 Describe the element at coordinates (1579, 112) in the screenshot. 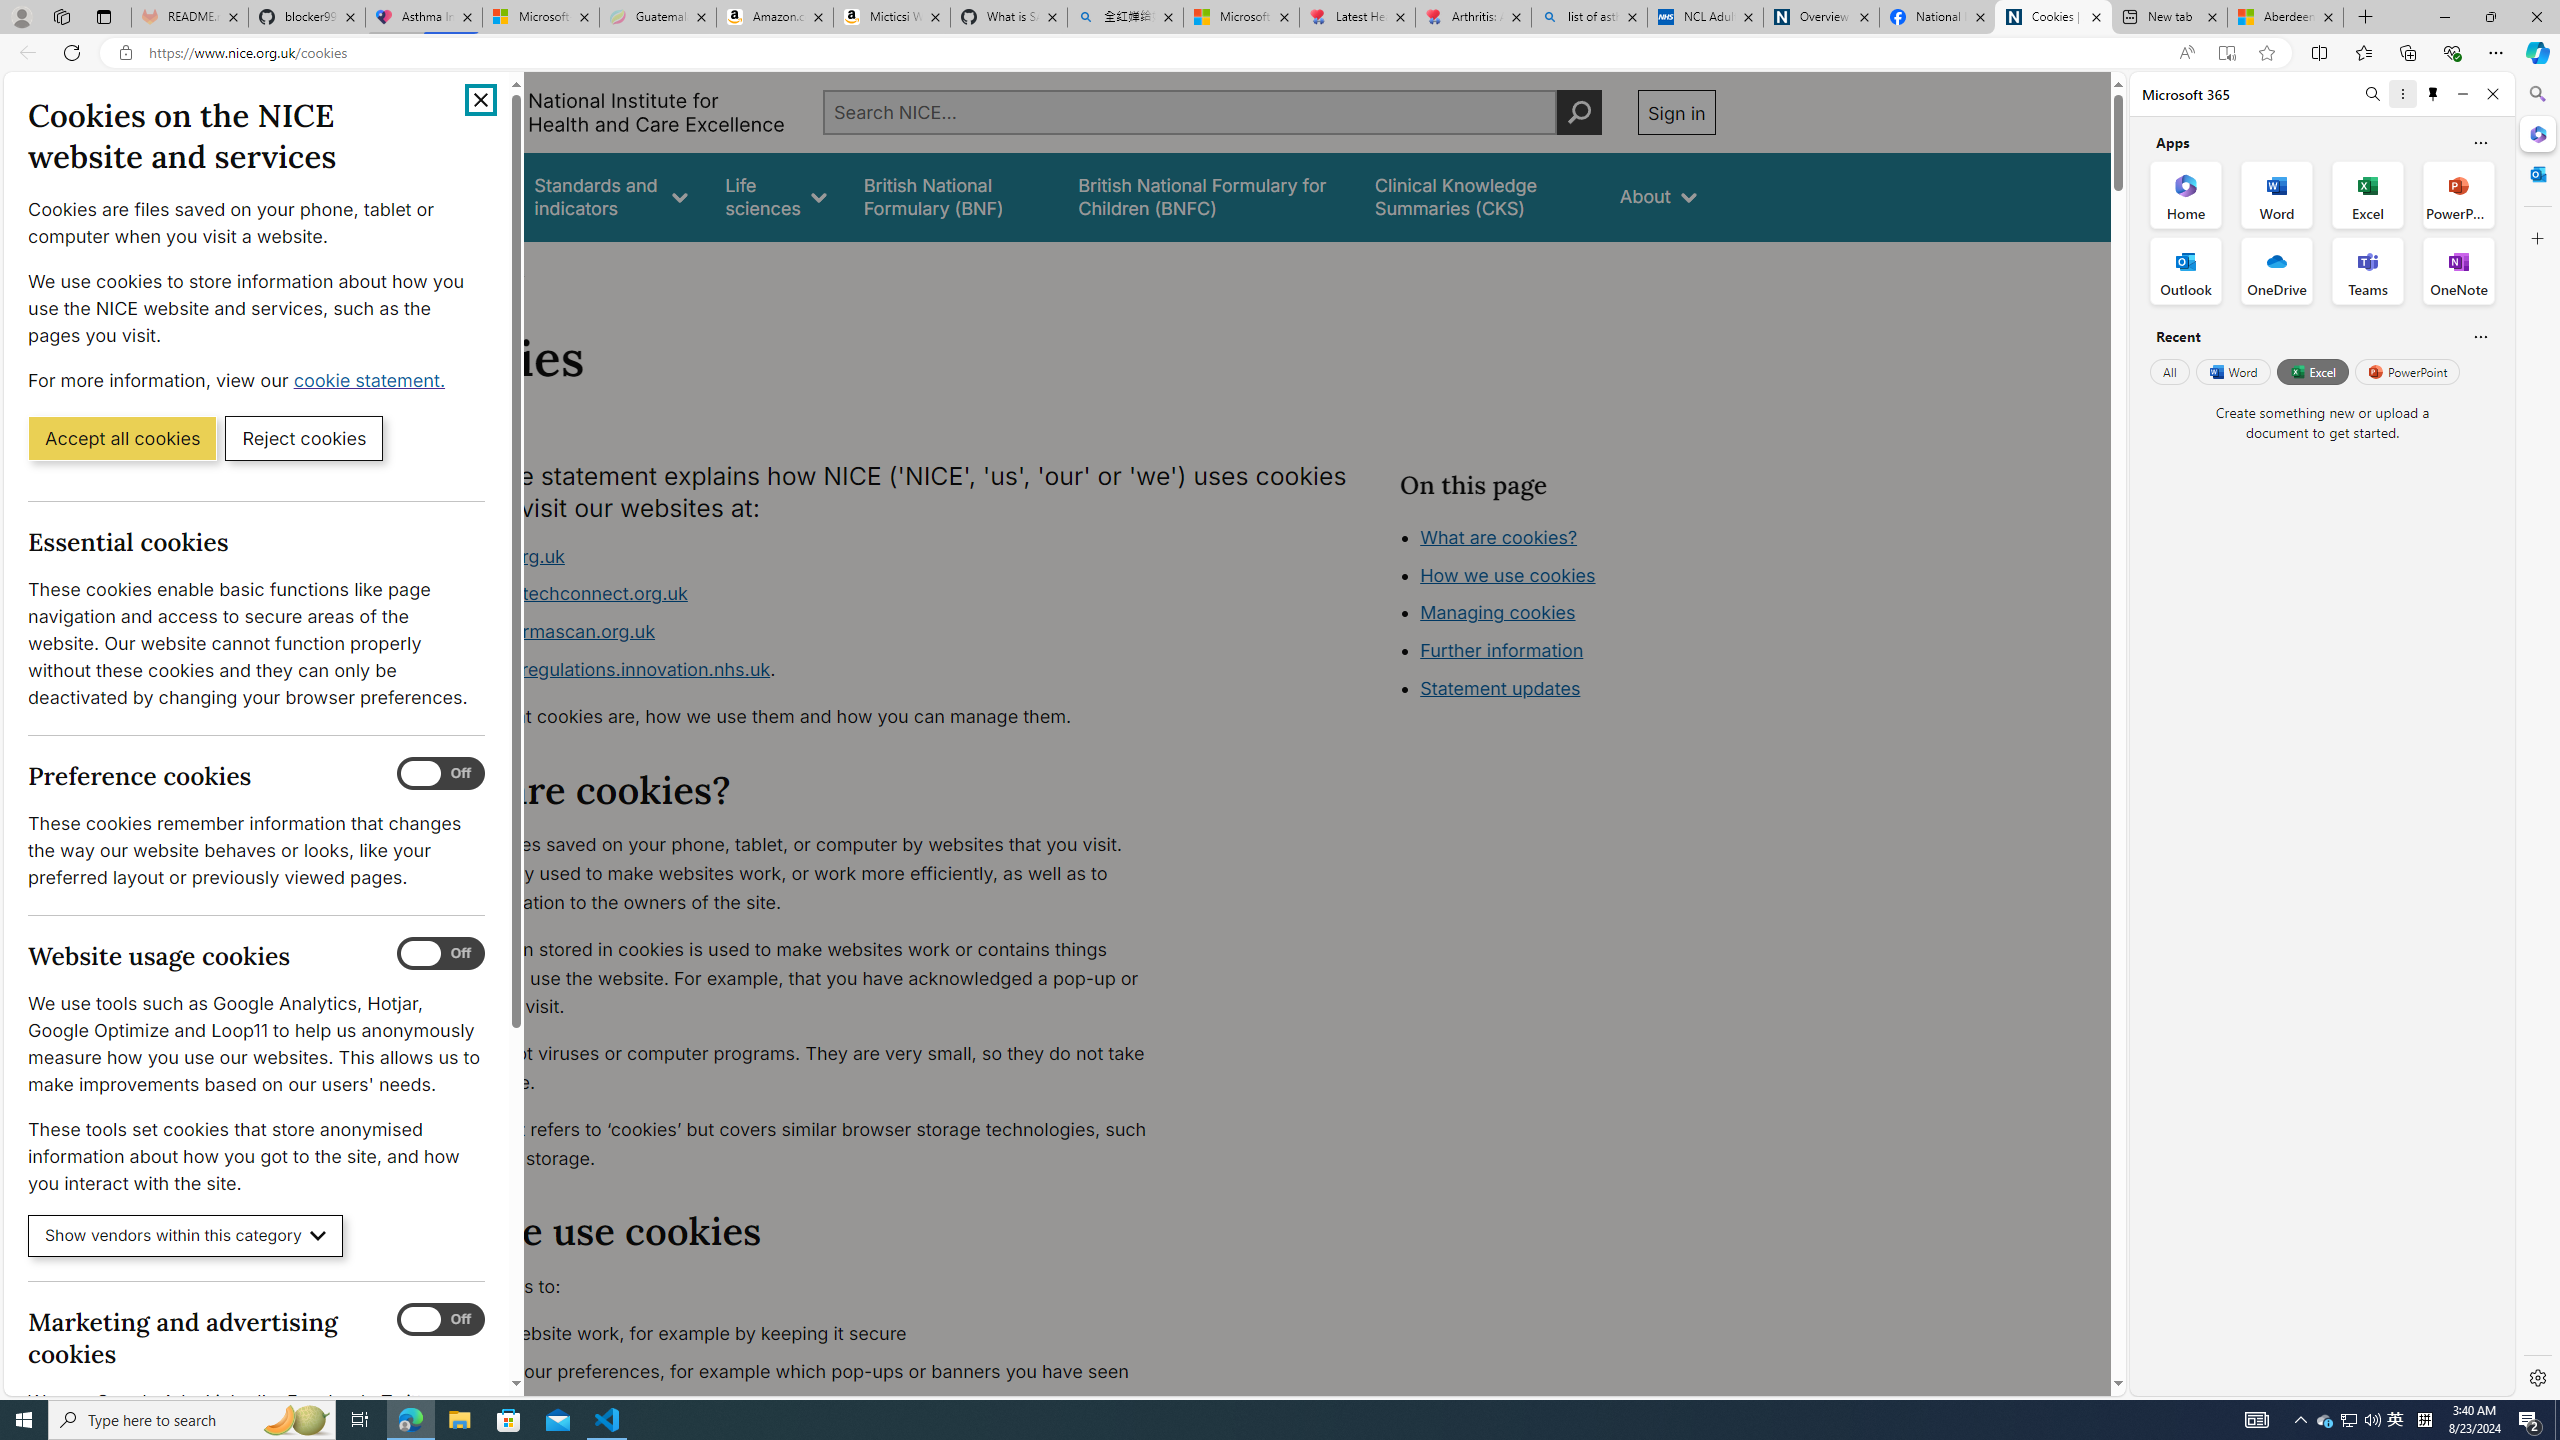

I see `Perform search` at that location.